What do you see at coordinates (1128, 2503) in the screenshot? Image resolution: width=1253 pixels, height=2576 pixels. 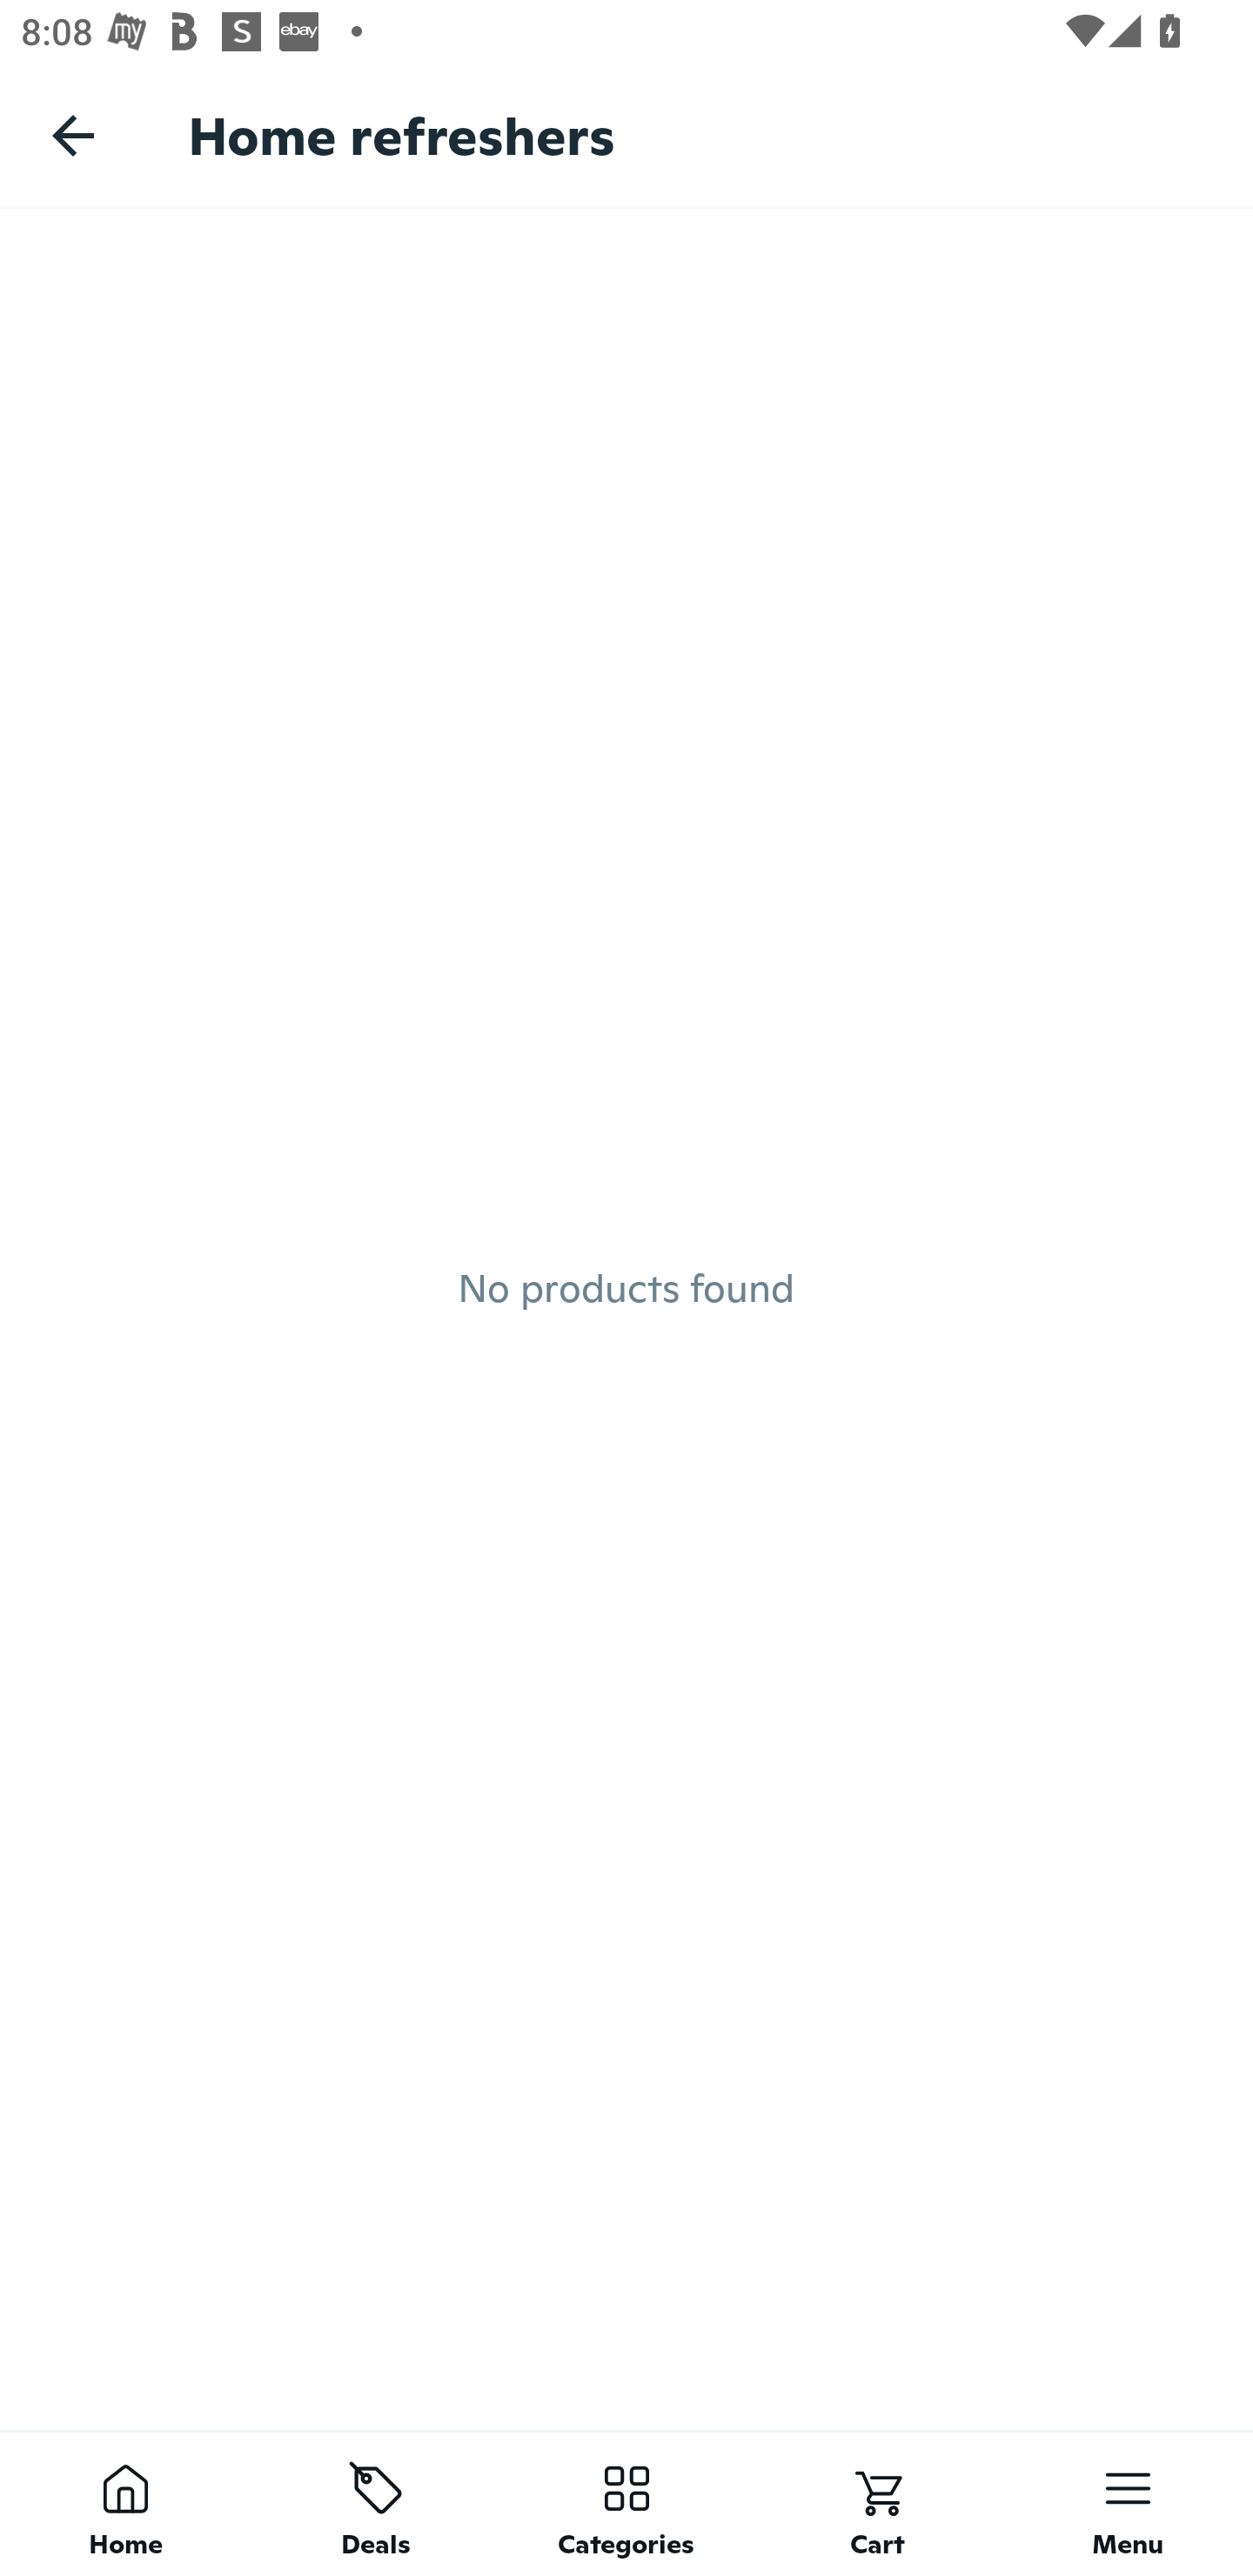 I see `Menu` at bounding box center [1128, 2503].